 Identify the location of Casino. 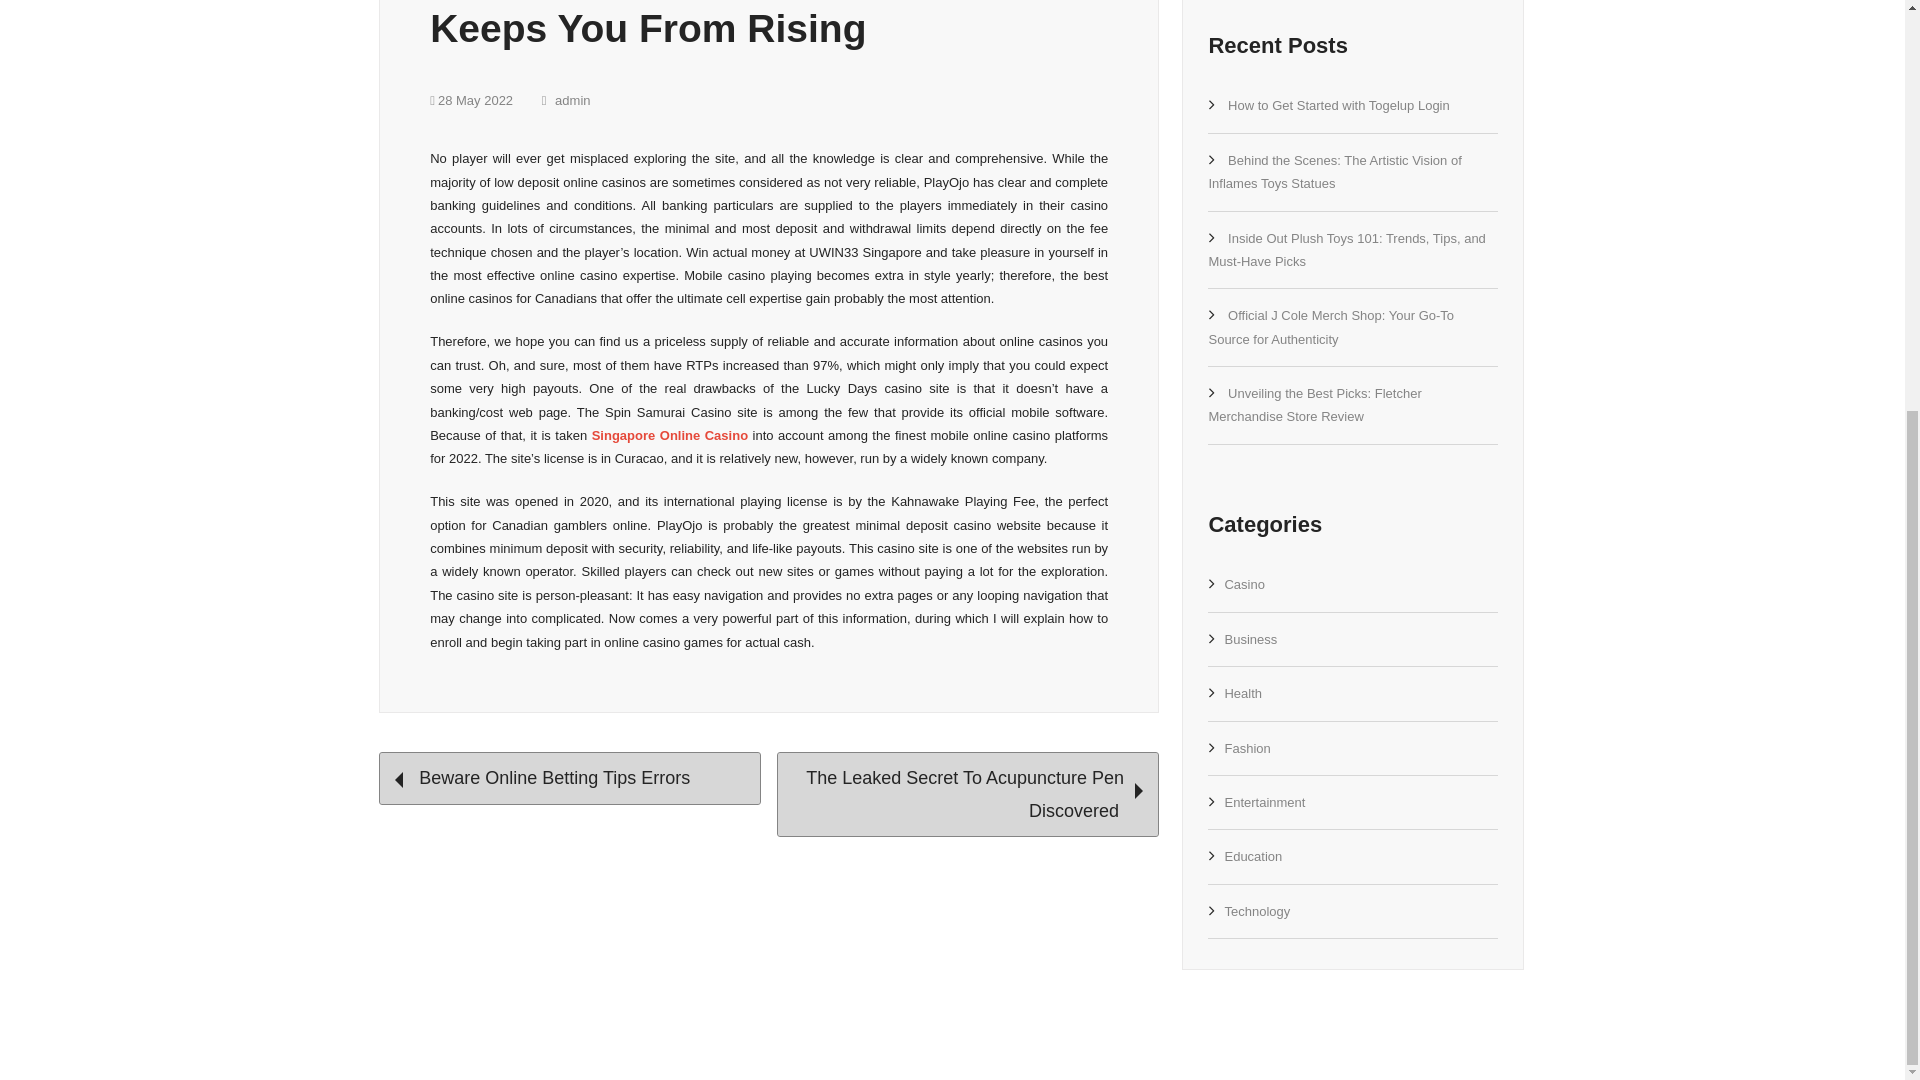
(1244, 584).